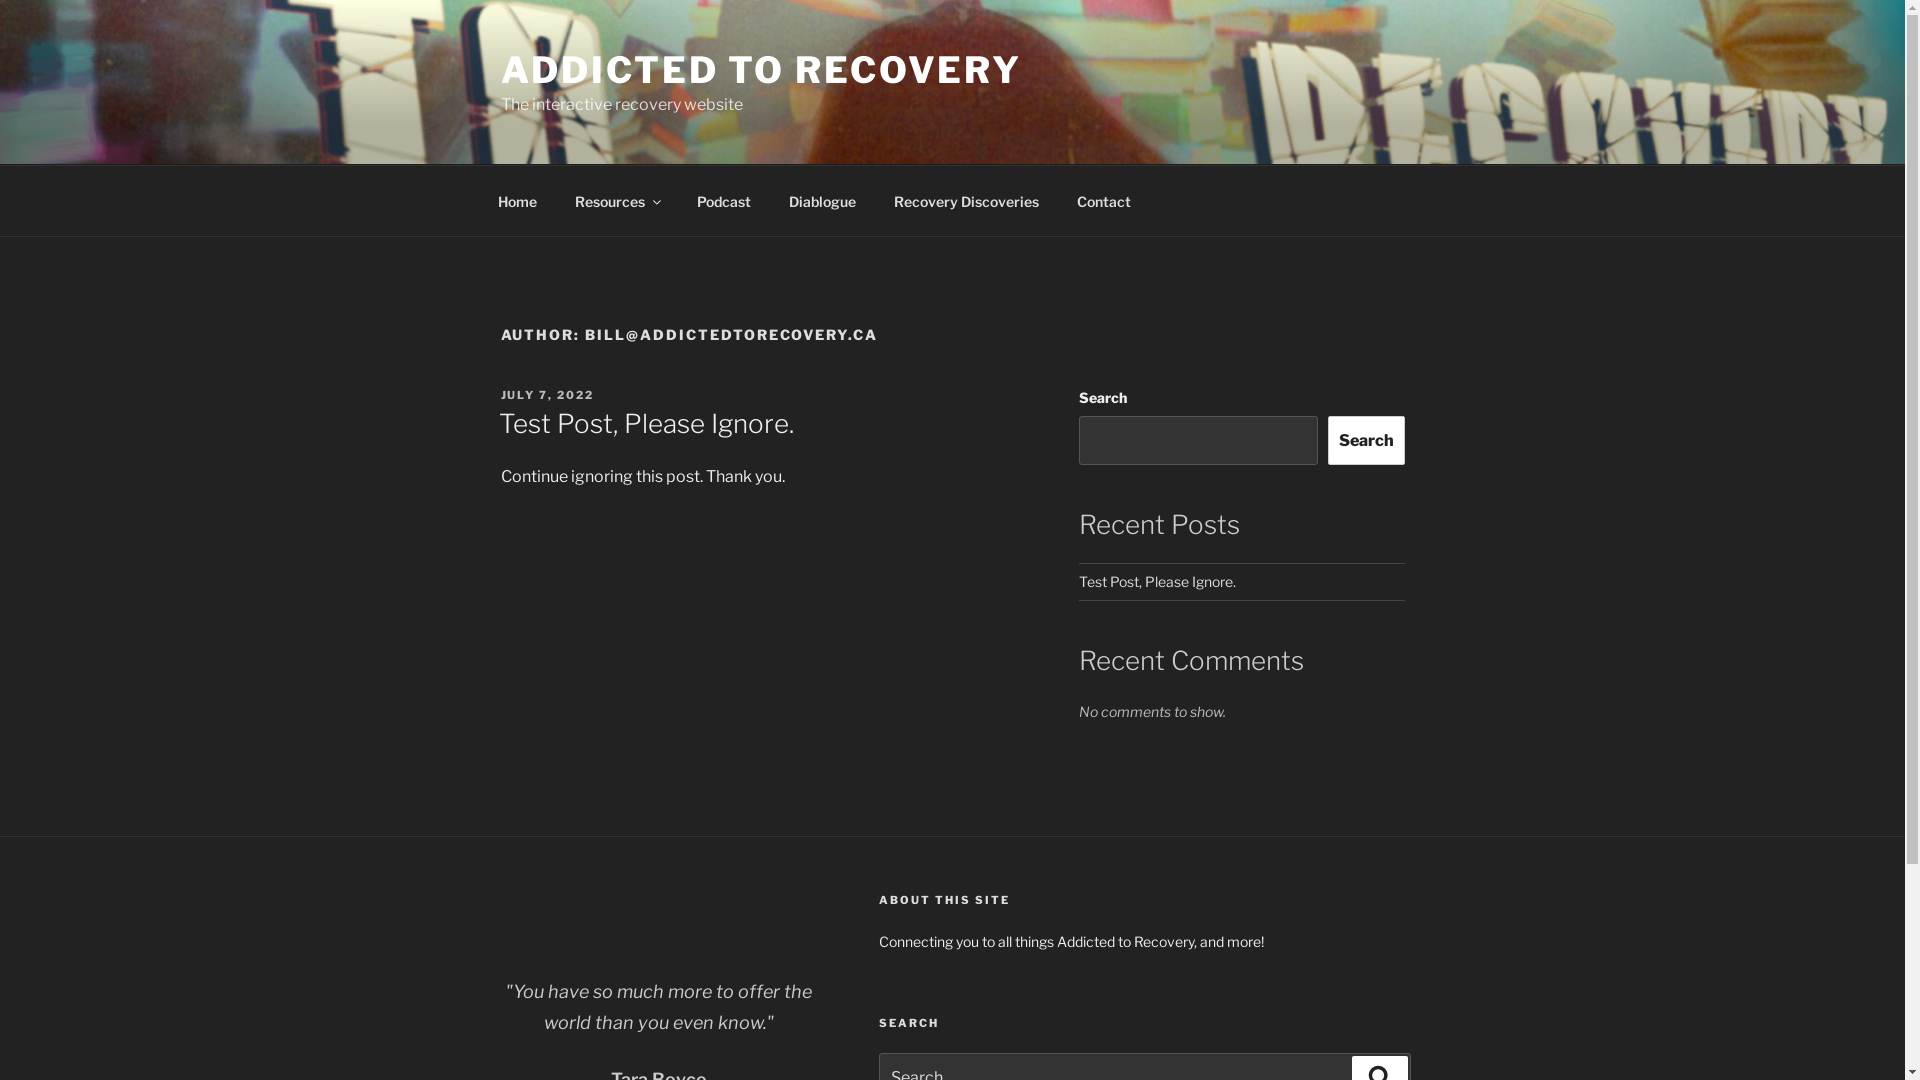  I want to click on Home, so click(517, 200).